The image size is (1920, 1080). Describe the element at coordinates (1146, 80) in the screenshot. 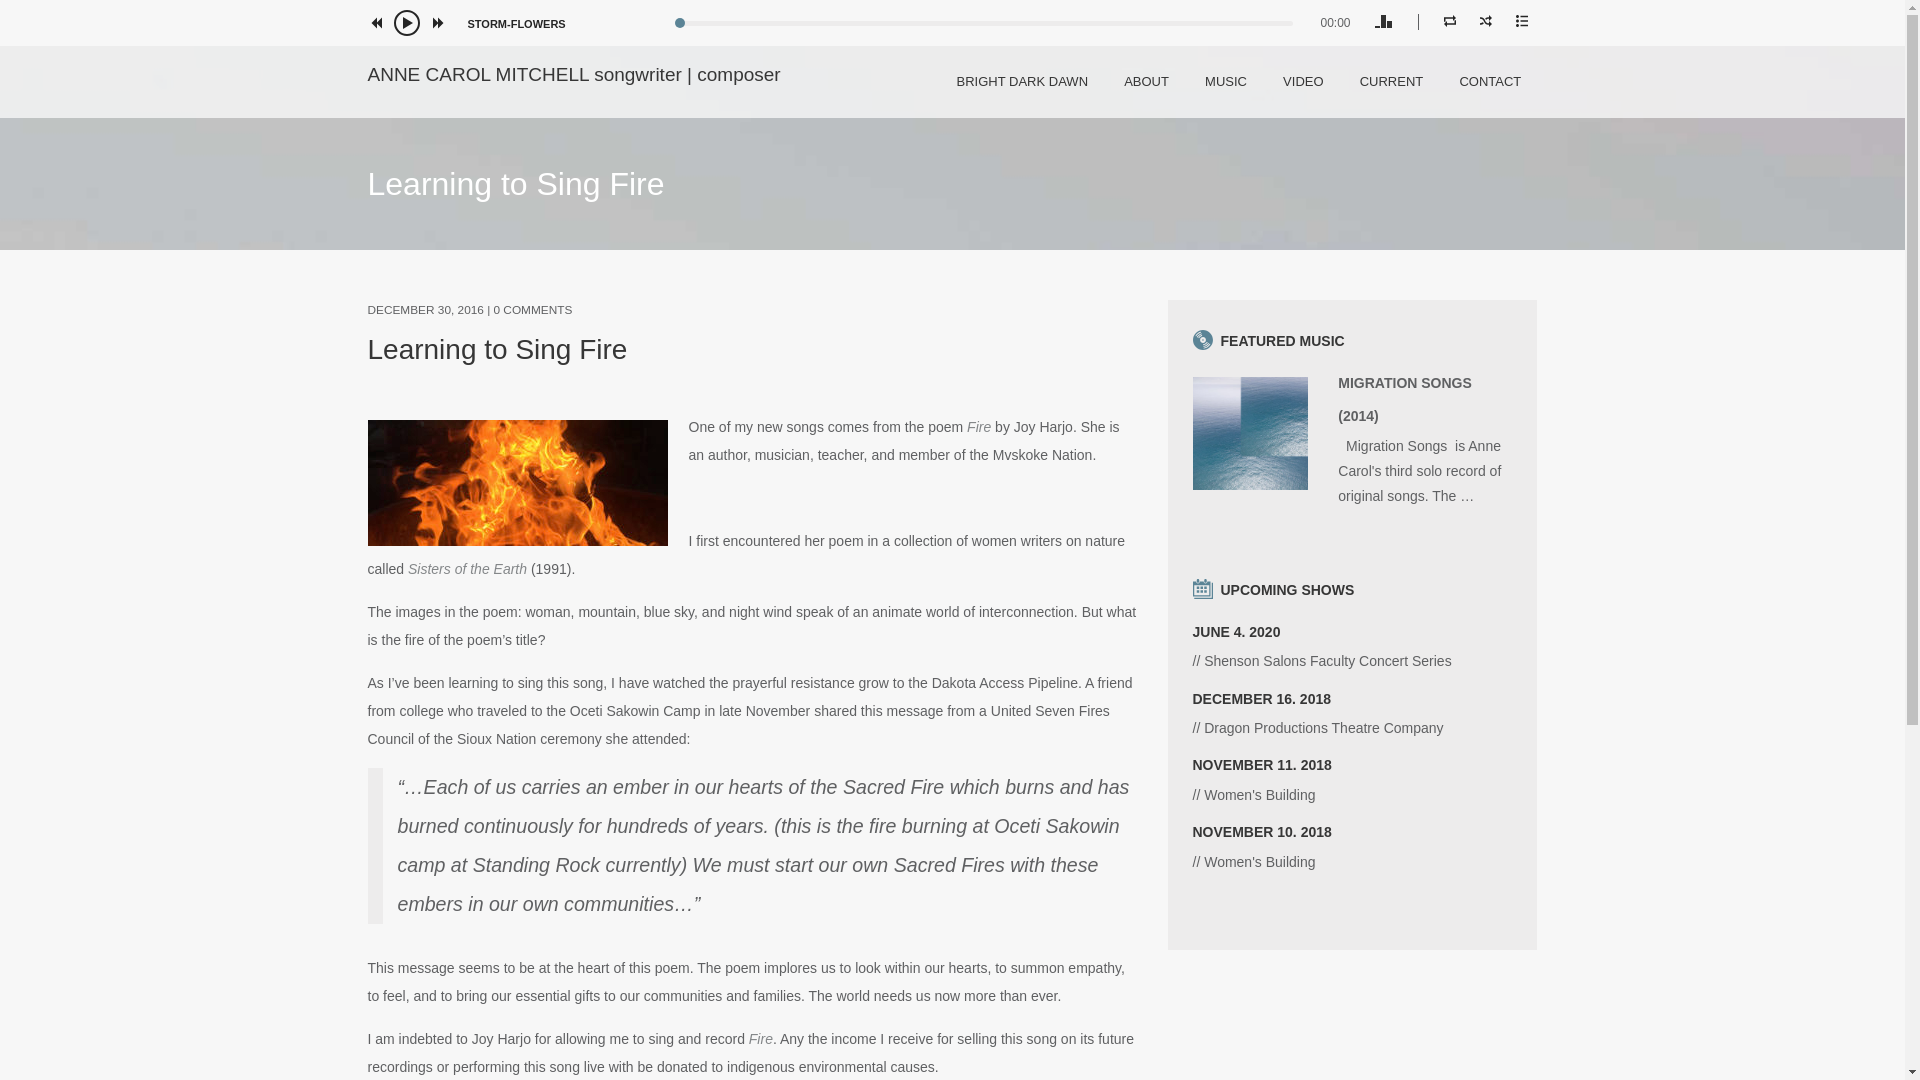

I see `ABOUT` at that location.